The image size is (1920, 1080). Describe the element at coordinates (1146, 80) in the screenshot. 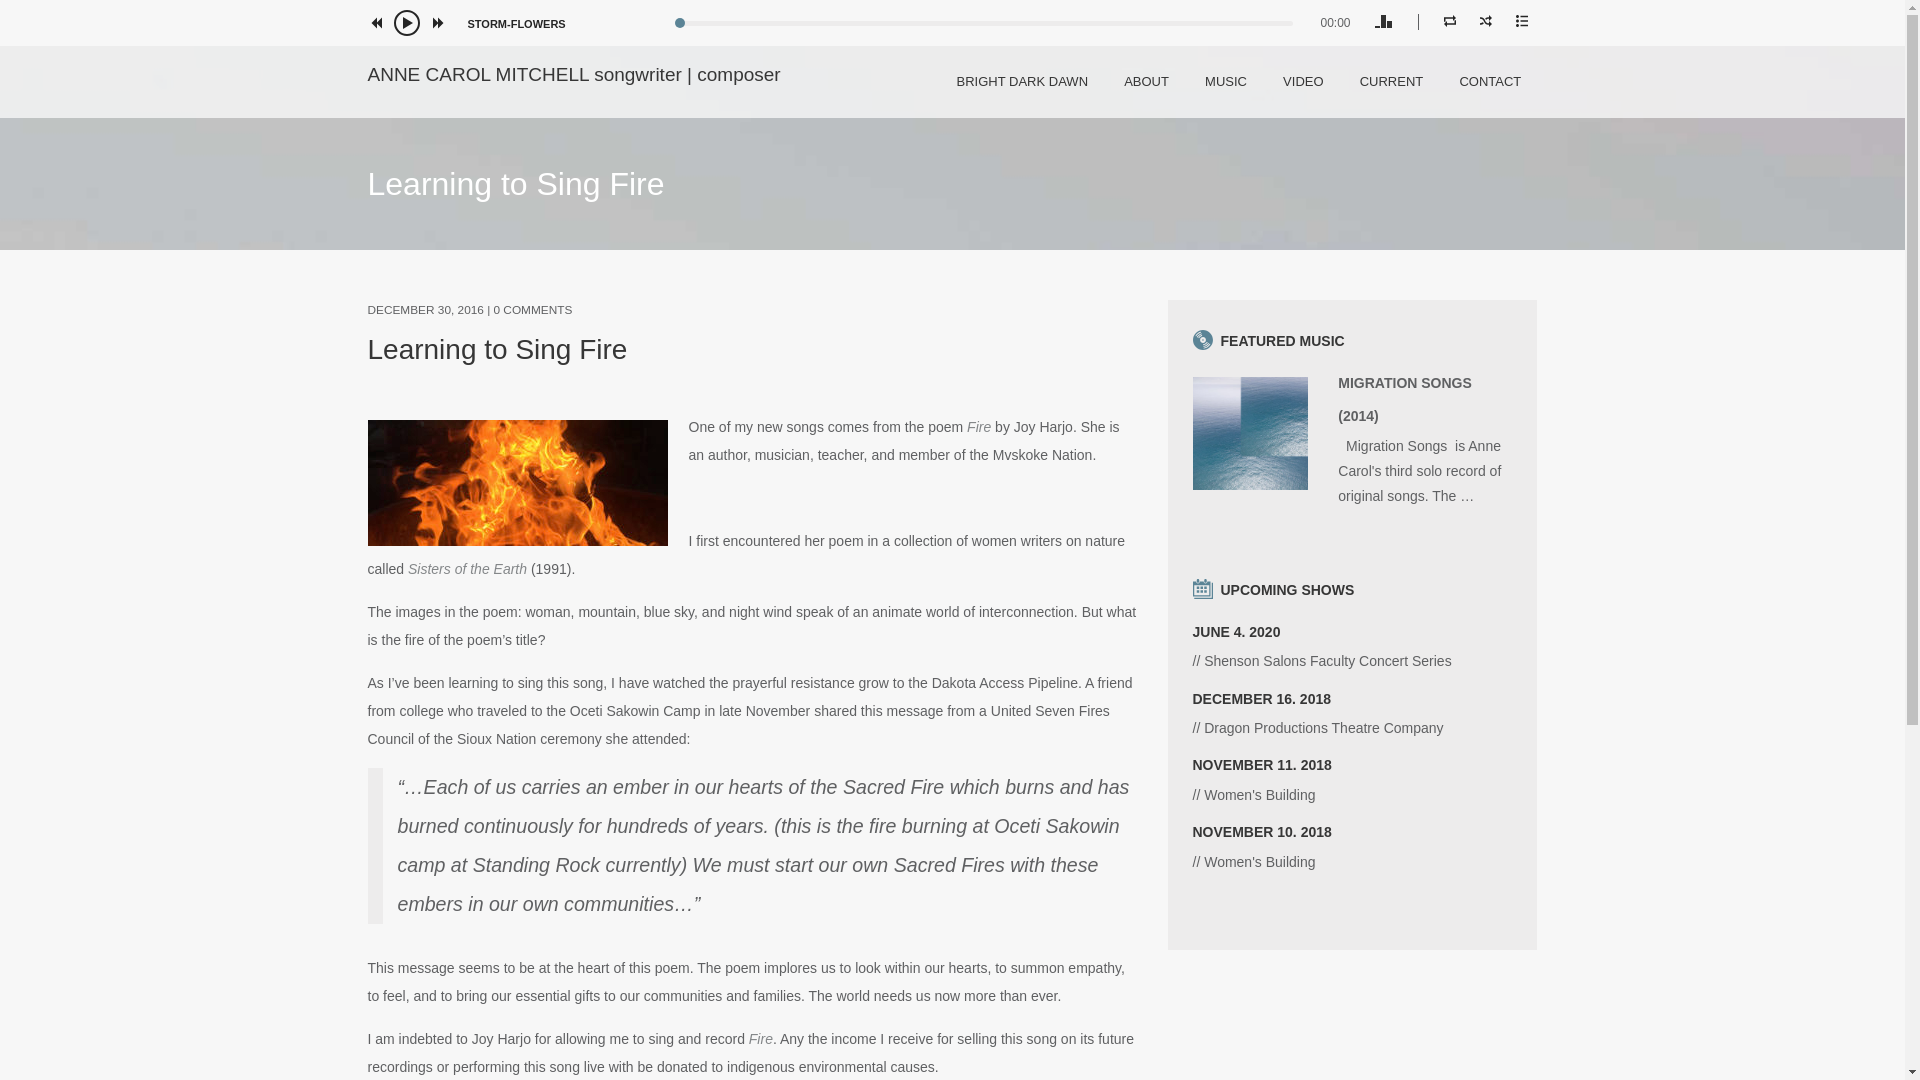

I see `ABOUT` at that location.